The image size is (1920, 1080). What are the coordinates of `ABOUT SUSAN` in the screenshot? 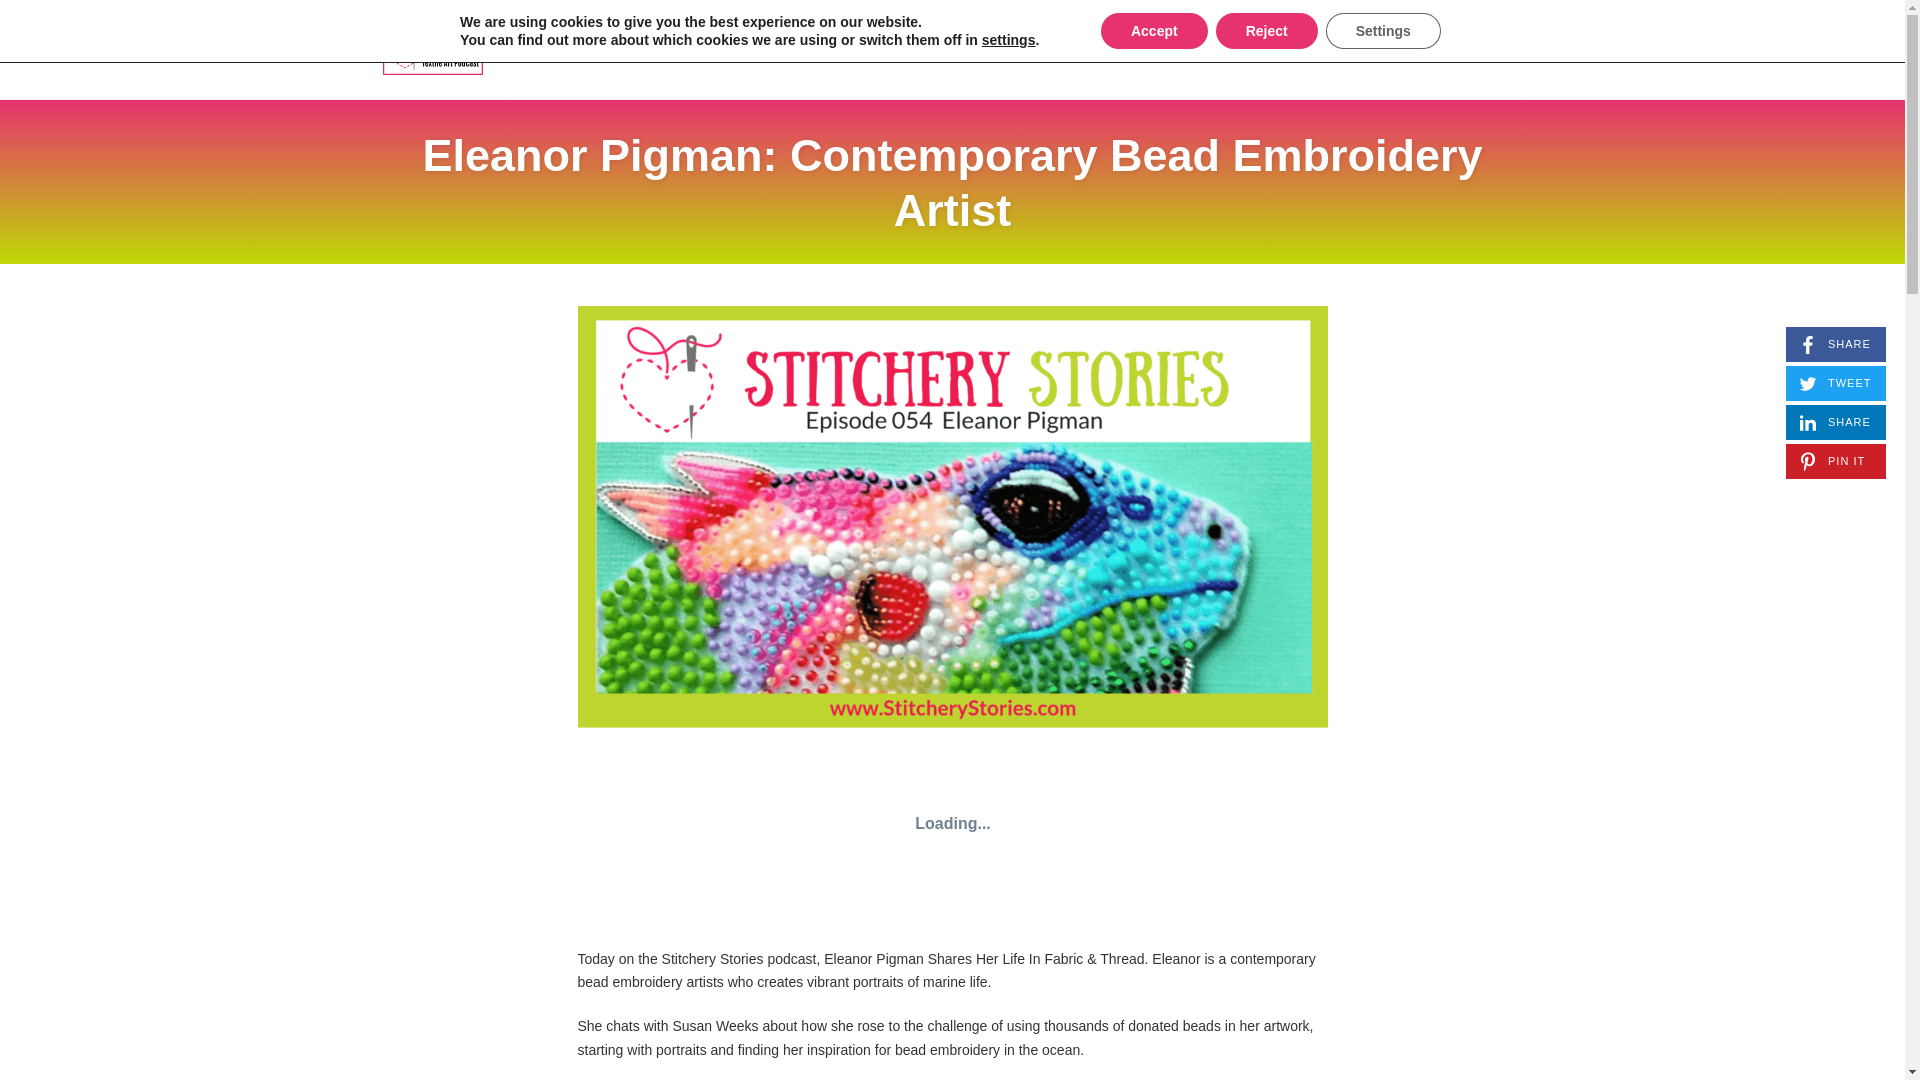 It's located at (1508, 49).